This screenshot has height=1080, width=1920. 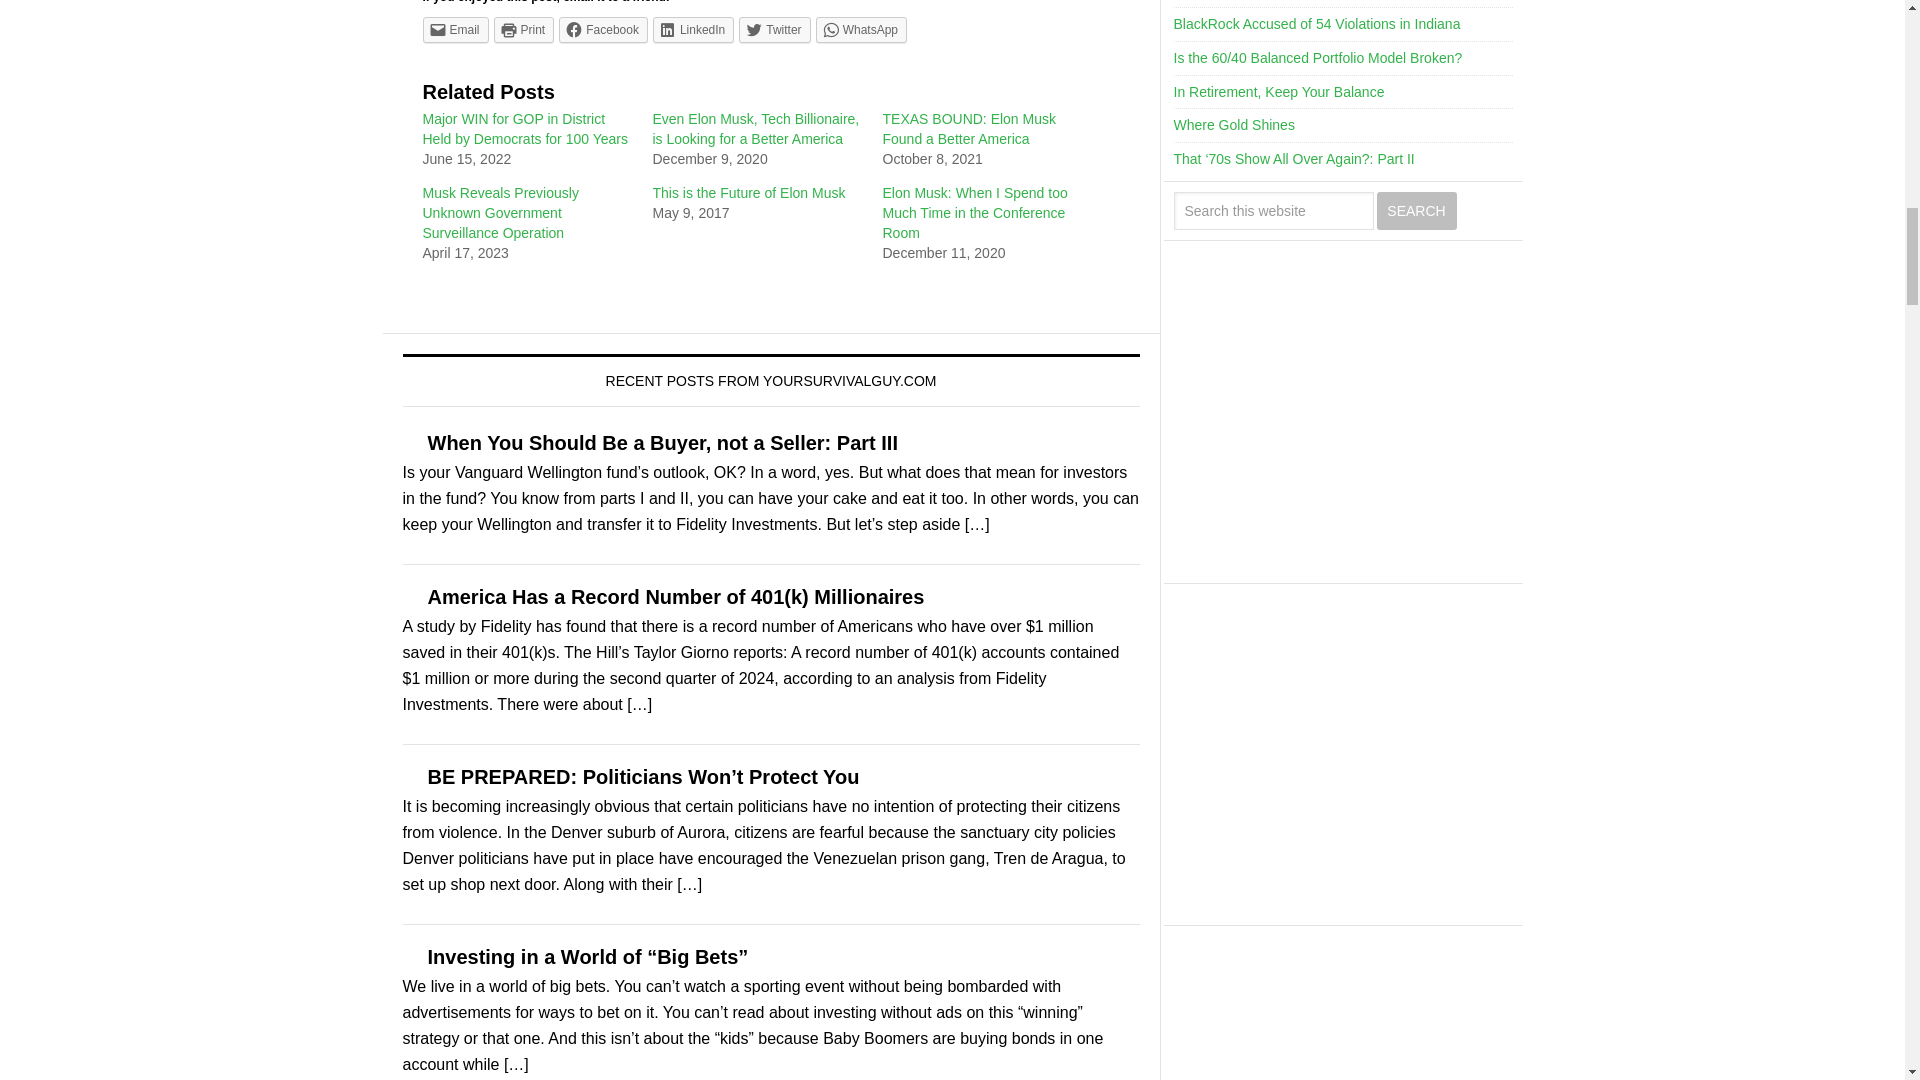 I want to click on Click to share on LinkedIn, so click(x=692, y=30).